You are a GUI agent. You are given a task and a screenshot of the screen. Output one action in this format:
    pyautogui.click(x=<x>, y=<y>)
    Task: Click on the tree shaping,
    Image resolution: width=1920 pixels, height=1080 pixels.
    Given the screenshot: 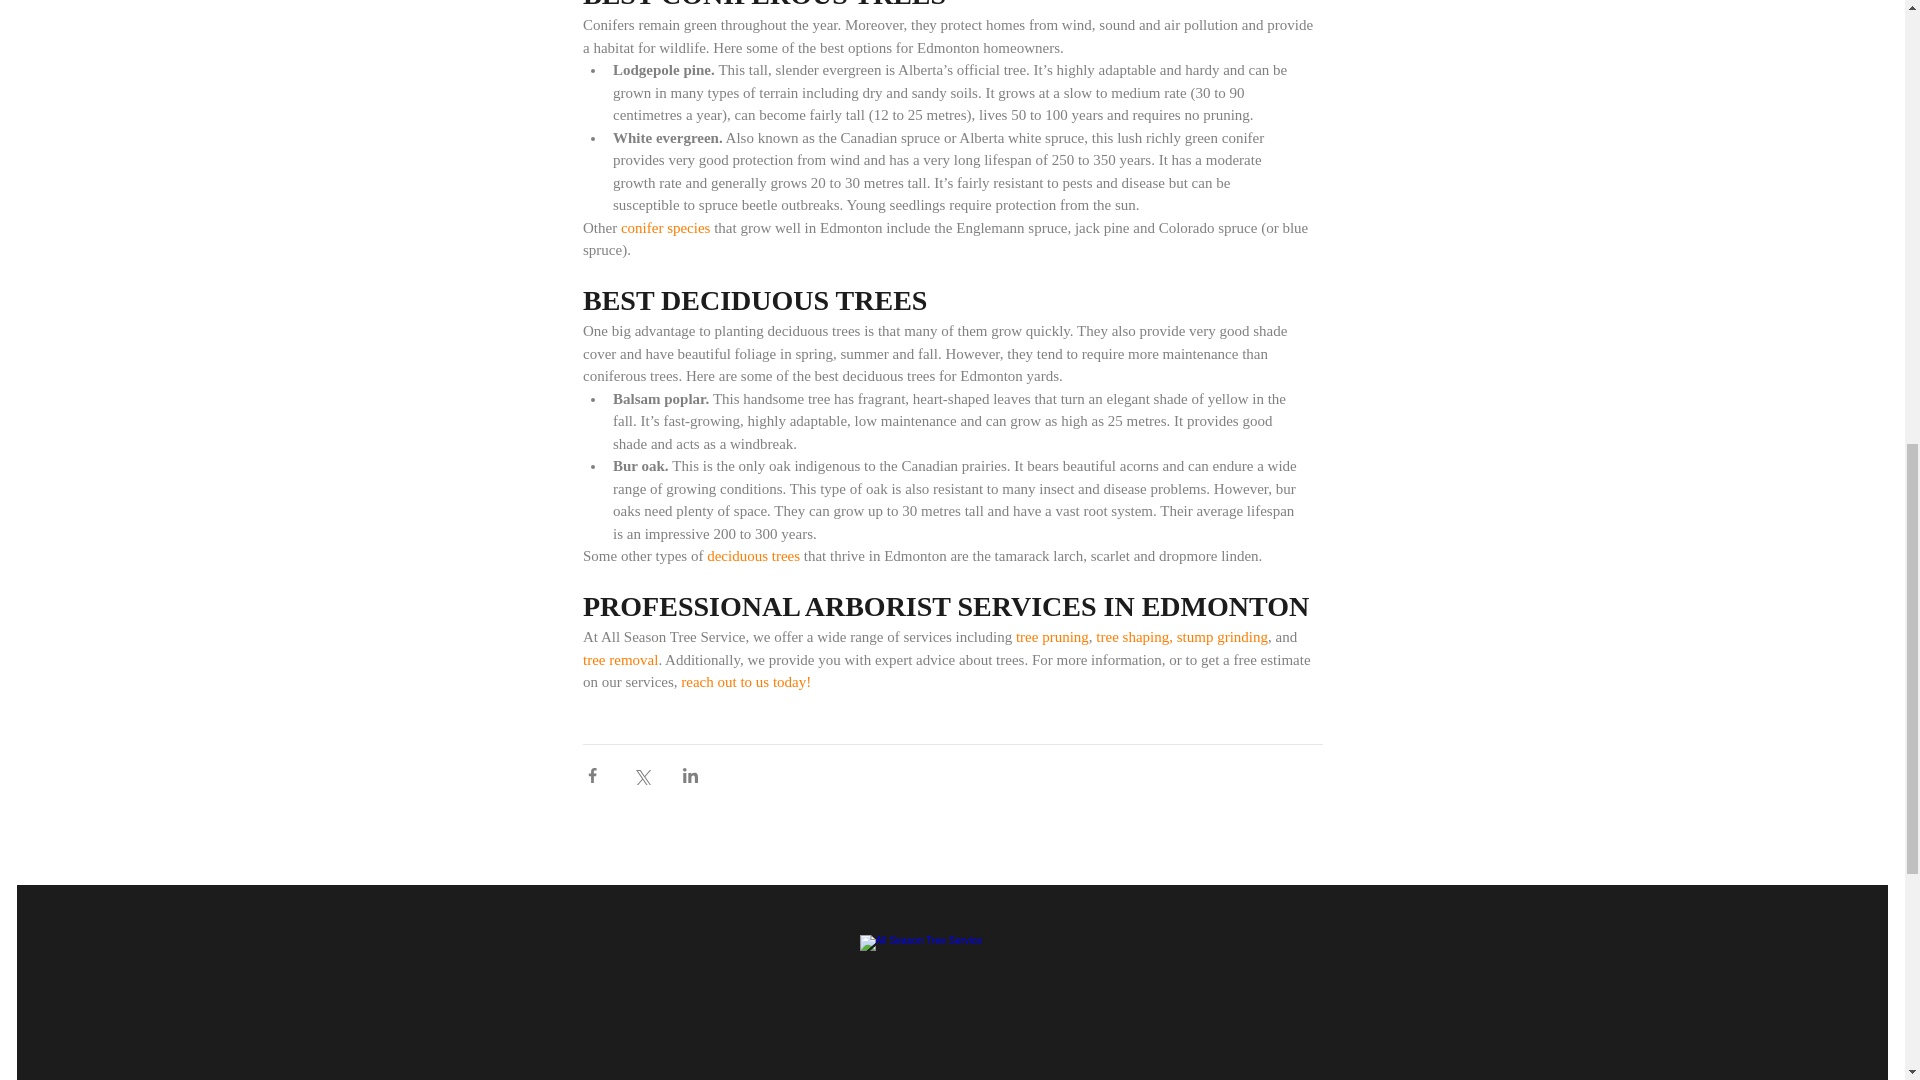 What is the action you would take?
    pyautogui.click(x=1134, y=637)
    